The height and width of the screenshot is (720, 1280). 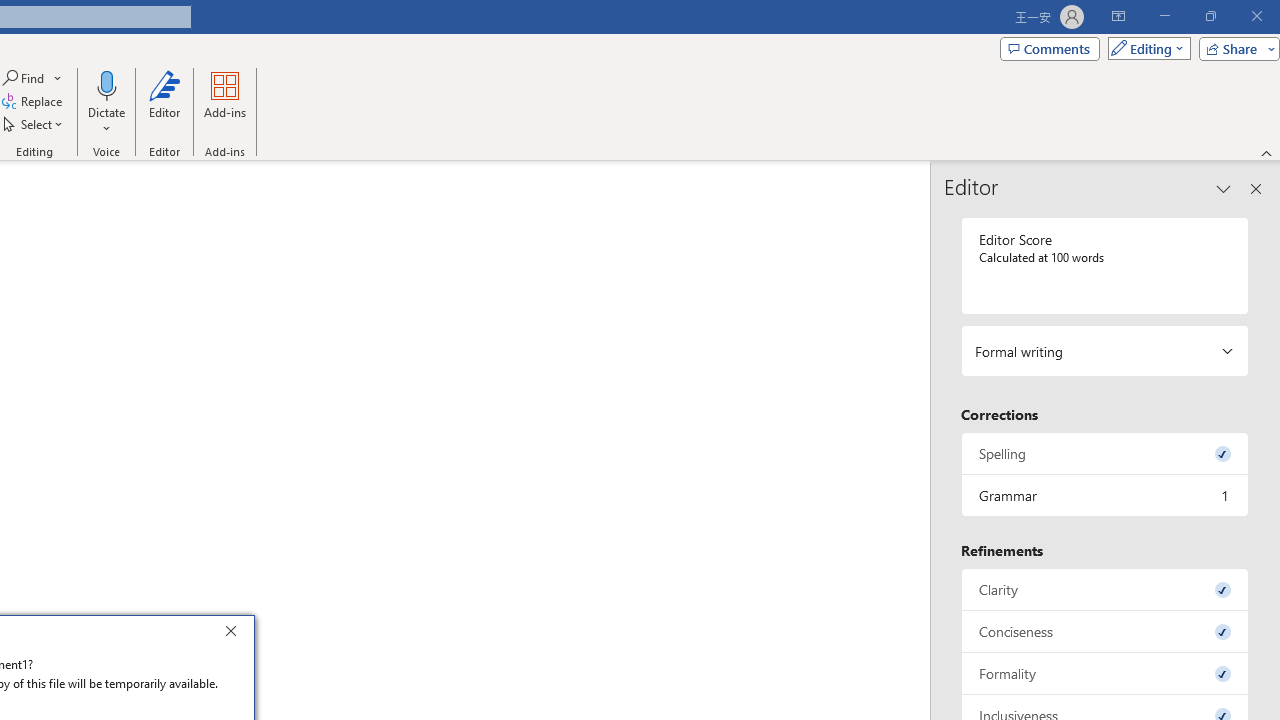 What do you see at coordinates (1105, 452) in the screenshot?
I see `Spelling, 0 issues. Press space or enter to review items.` at bounding box center [1105, 452].